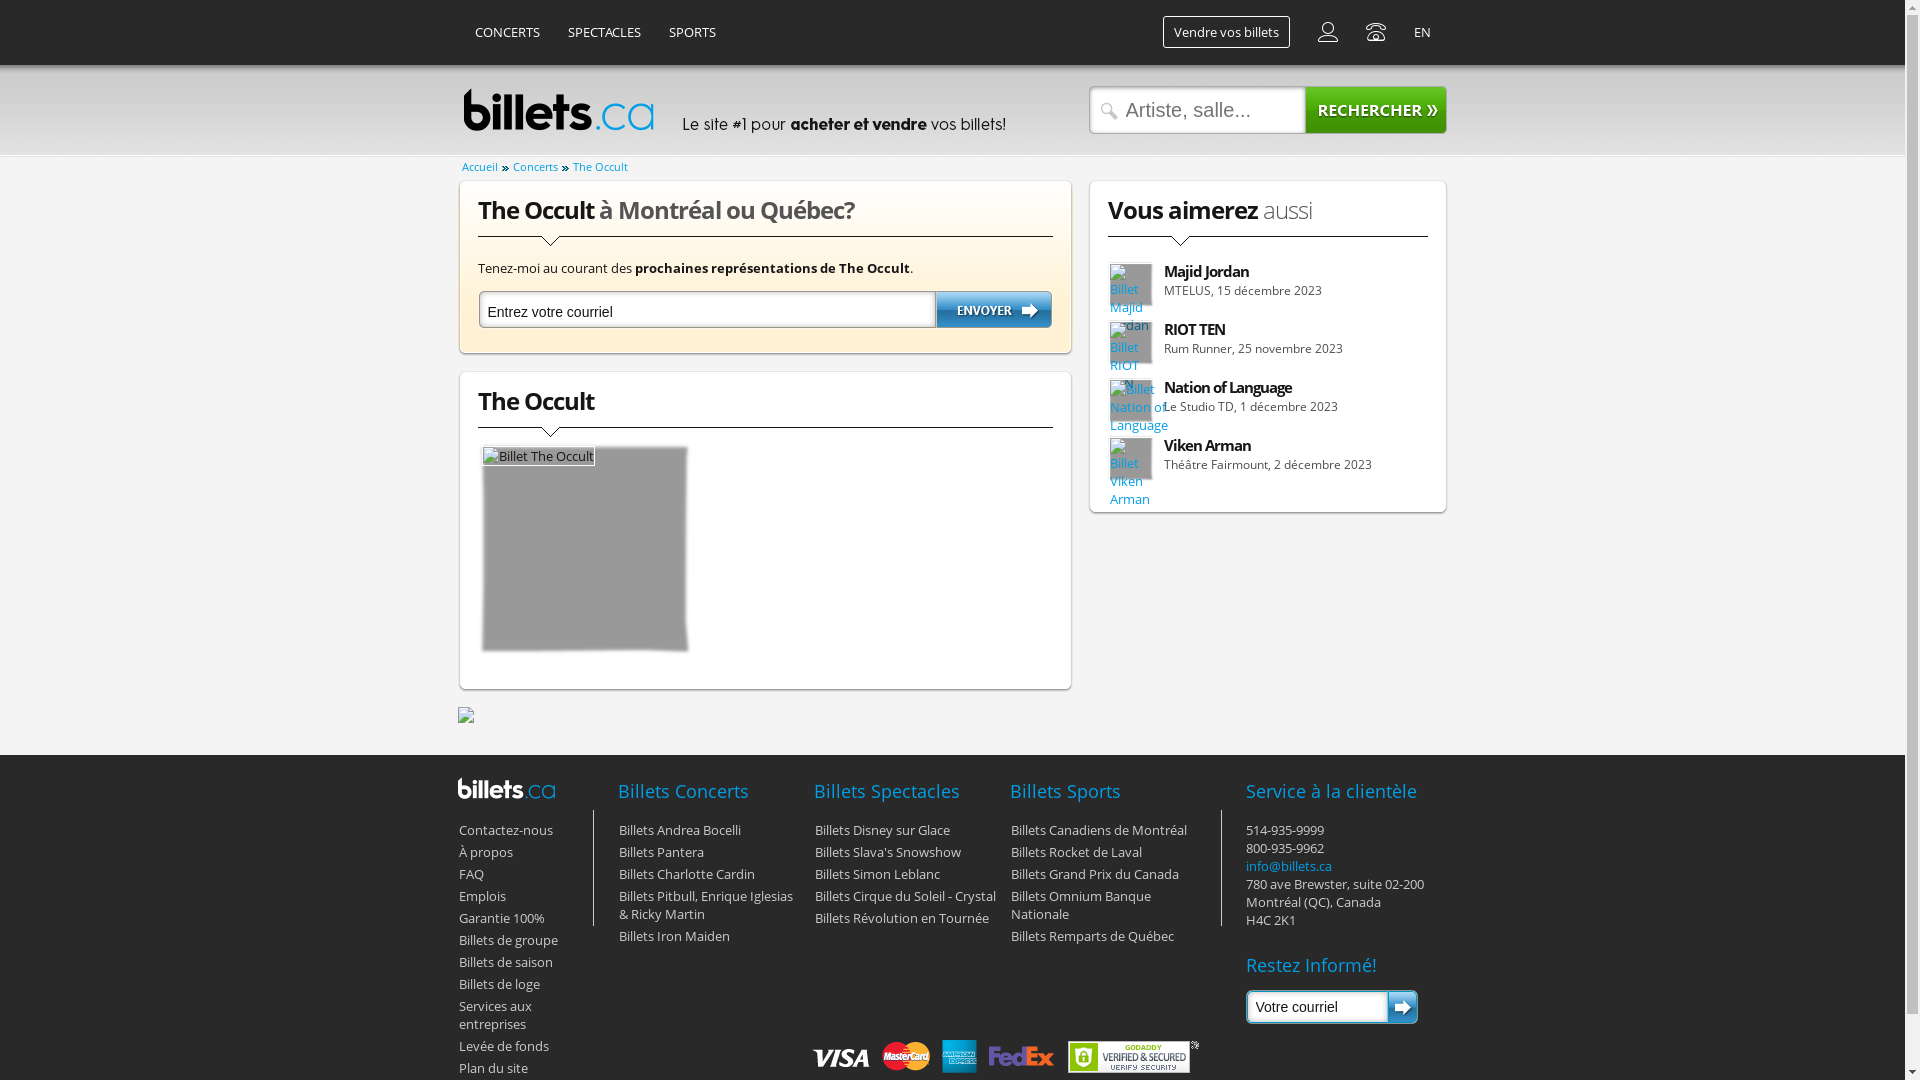  Describe the element at coordinates (674, 936) in the screenshot. I see `Billets Iron Maiden` at that location.